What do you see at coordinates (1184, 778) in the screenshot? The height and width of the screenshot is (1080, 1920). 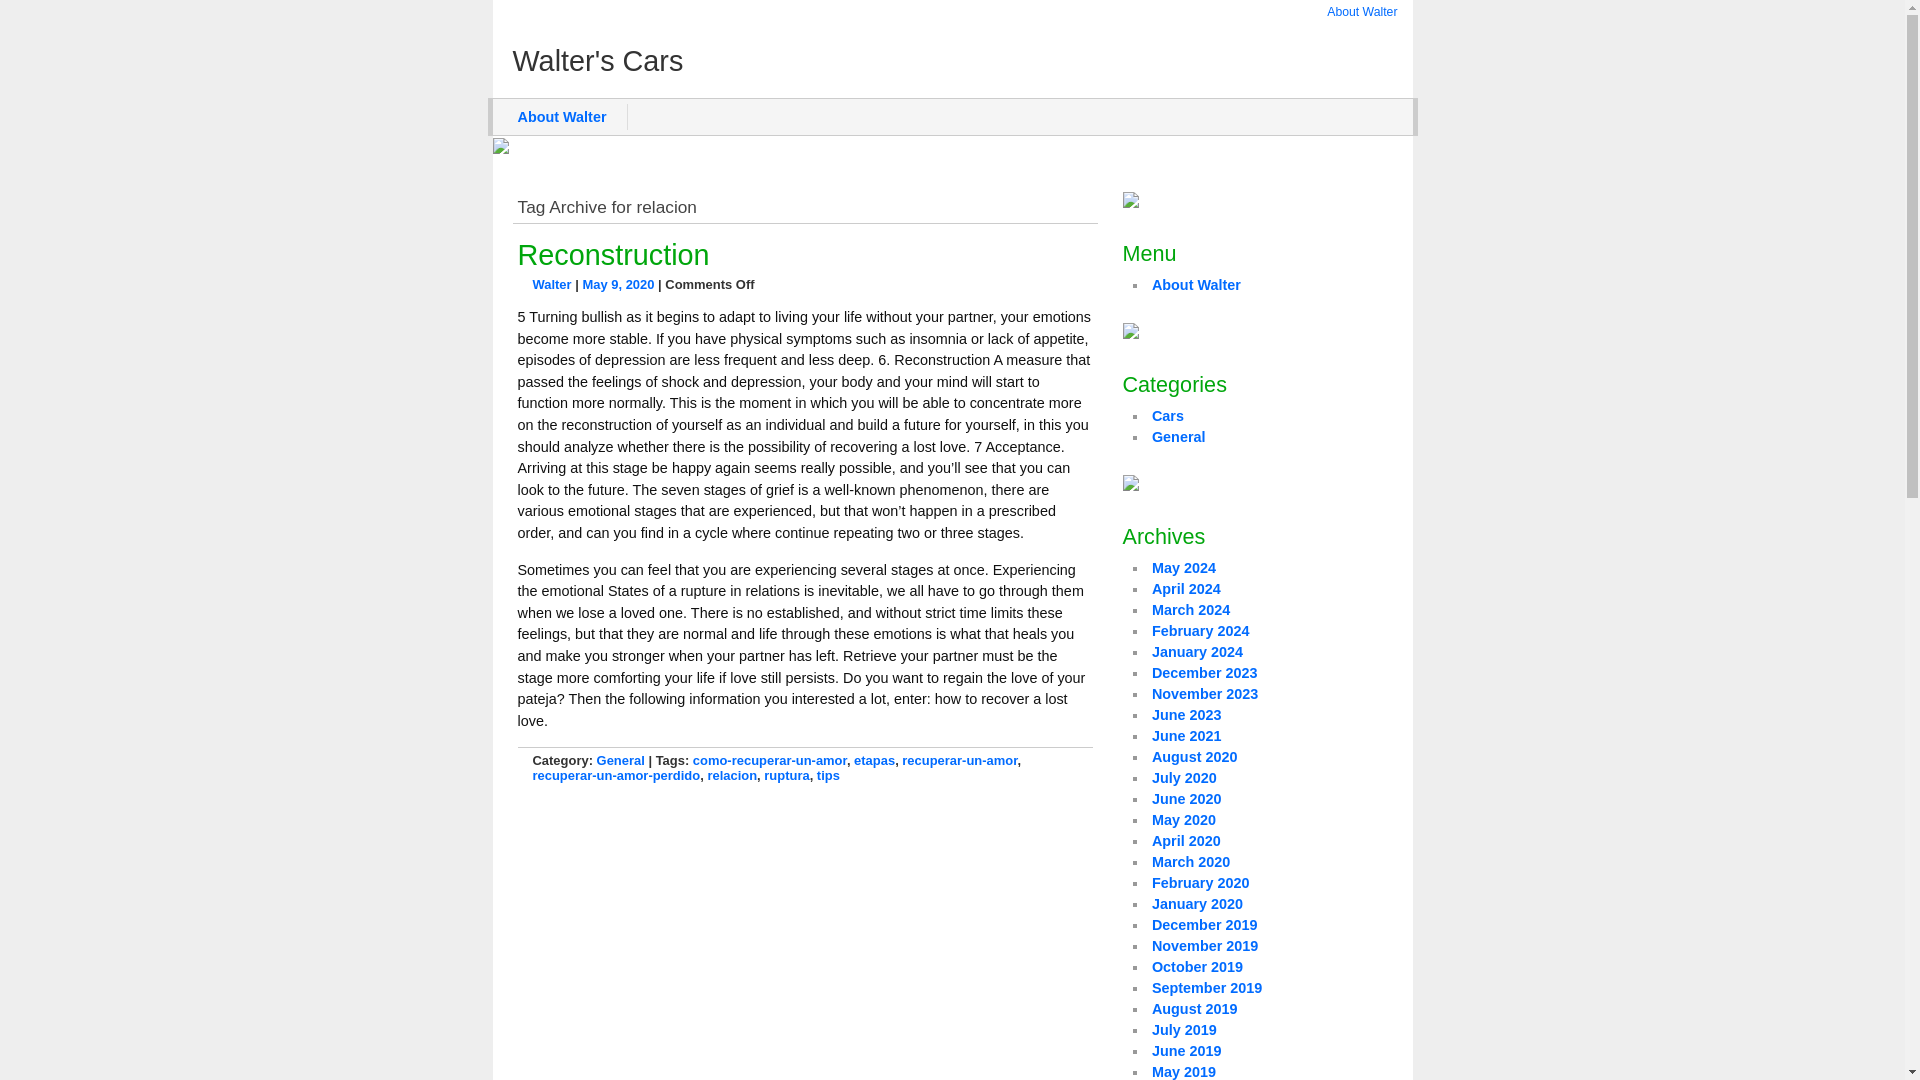 I see `July 2020` at bounding box center [1184, 778].